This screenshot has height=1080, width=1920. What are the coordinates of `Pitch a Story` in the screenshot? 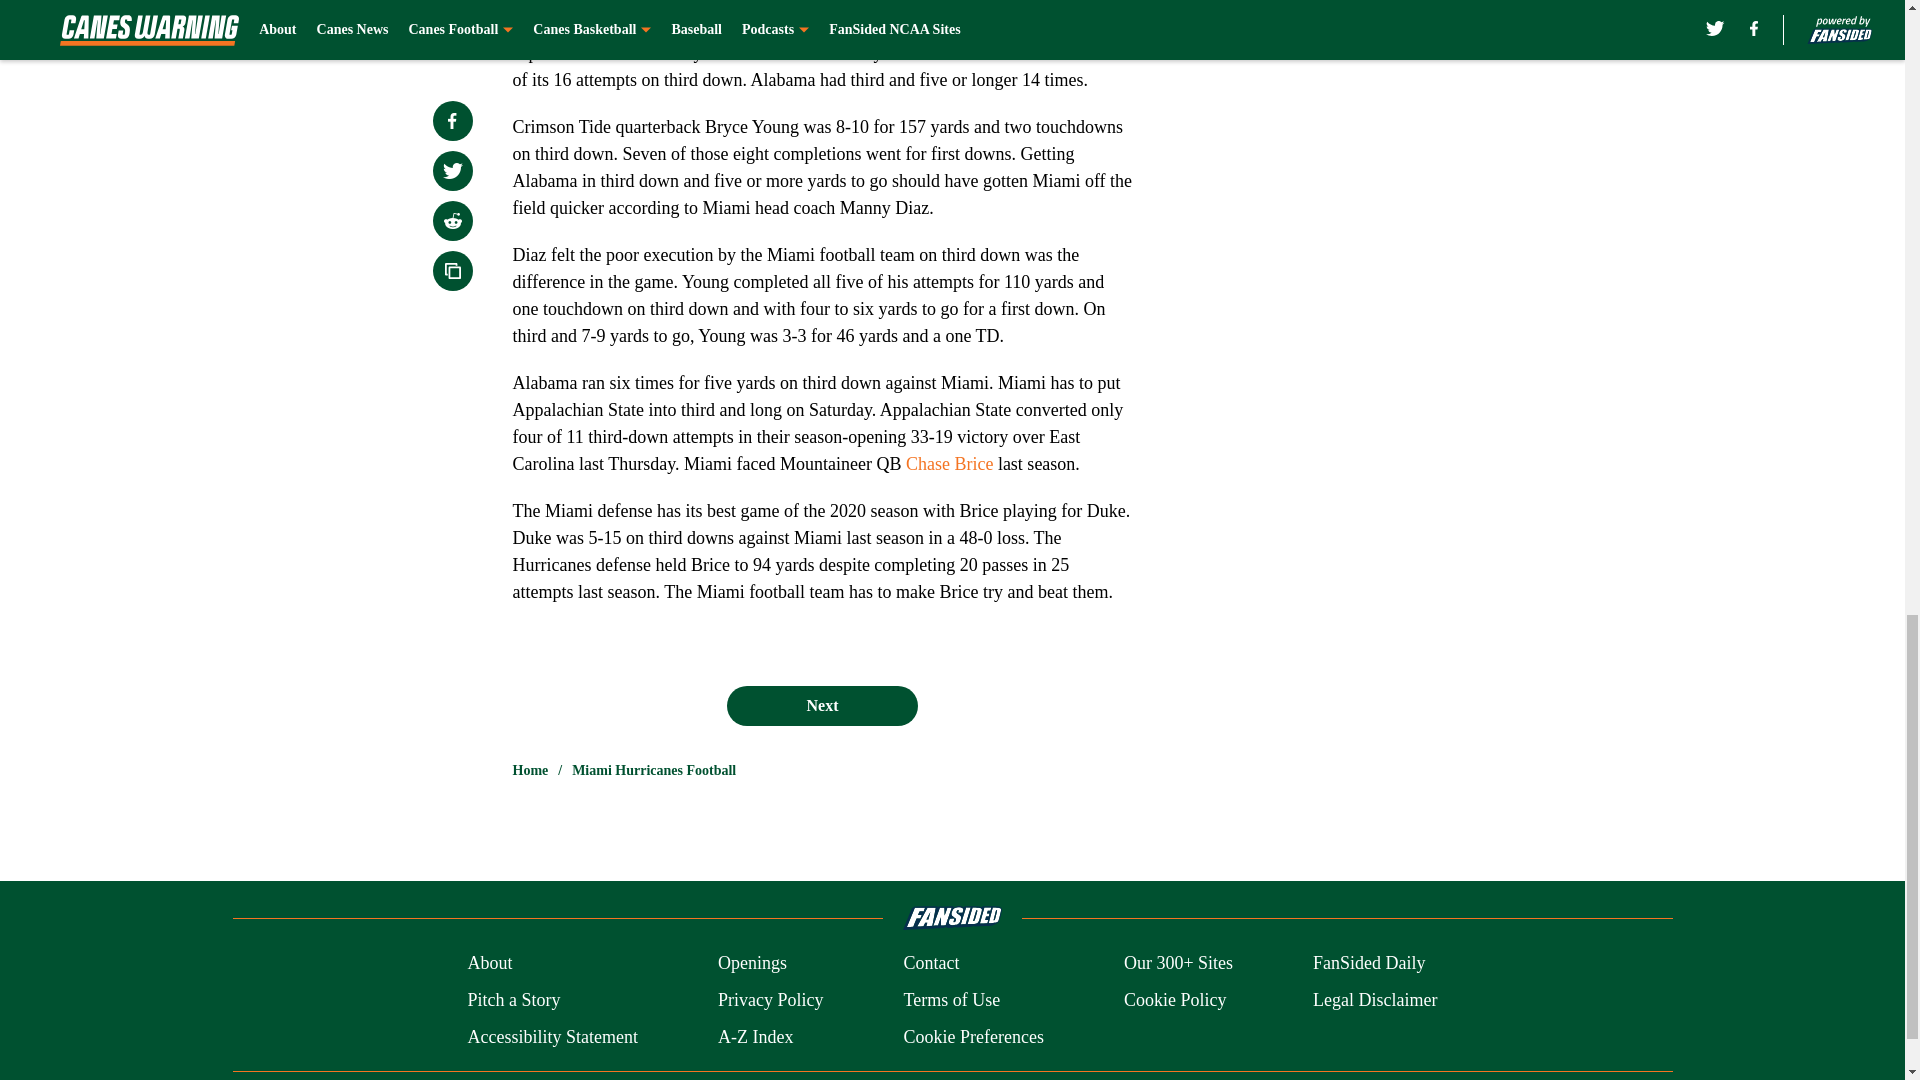 It's located at (513, 1000).